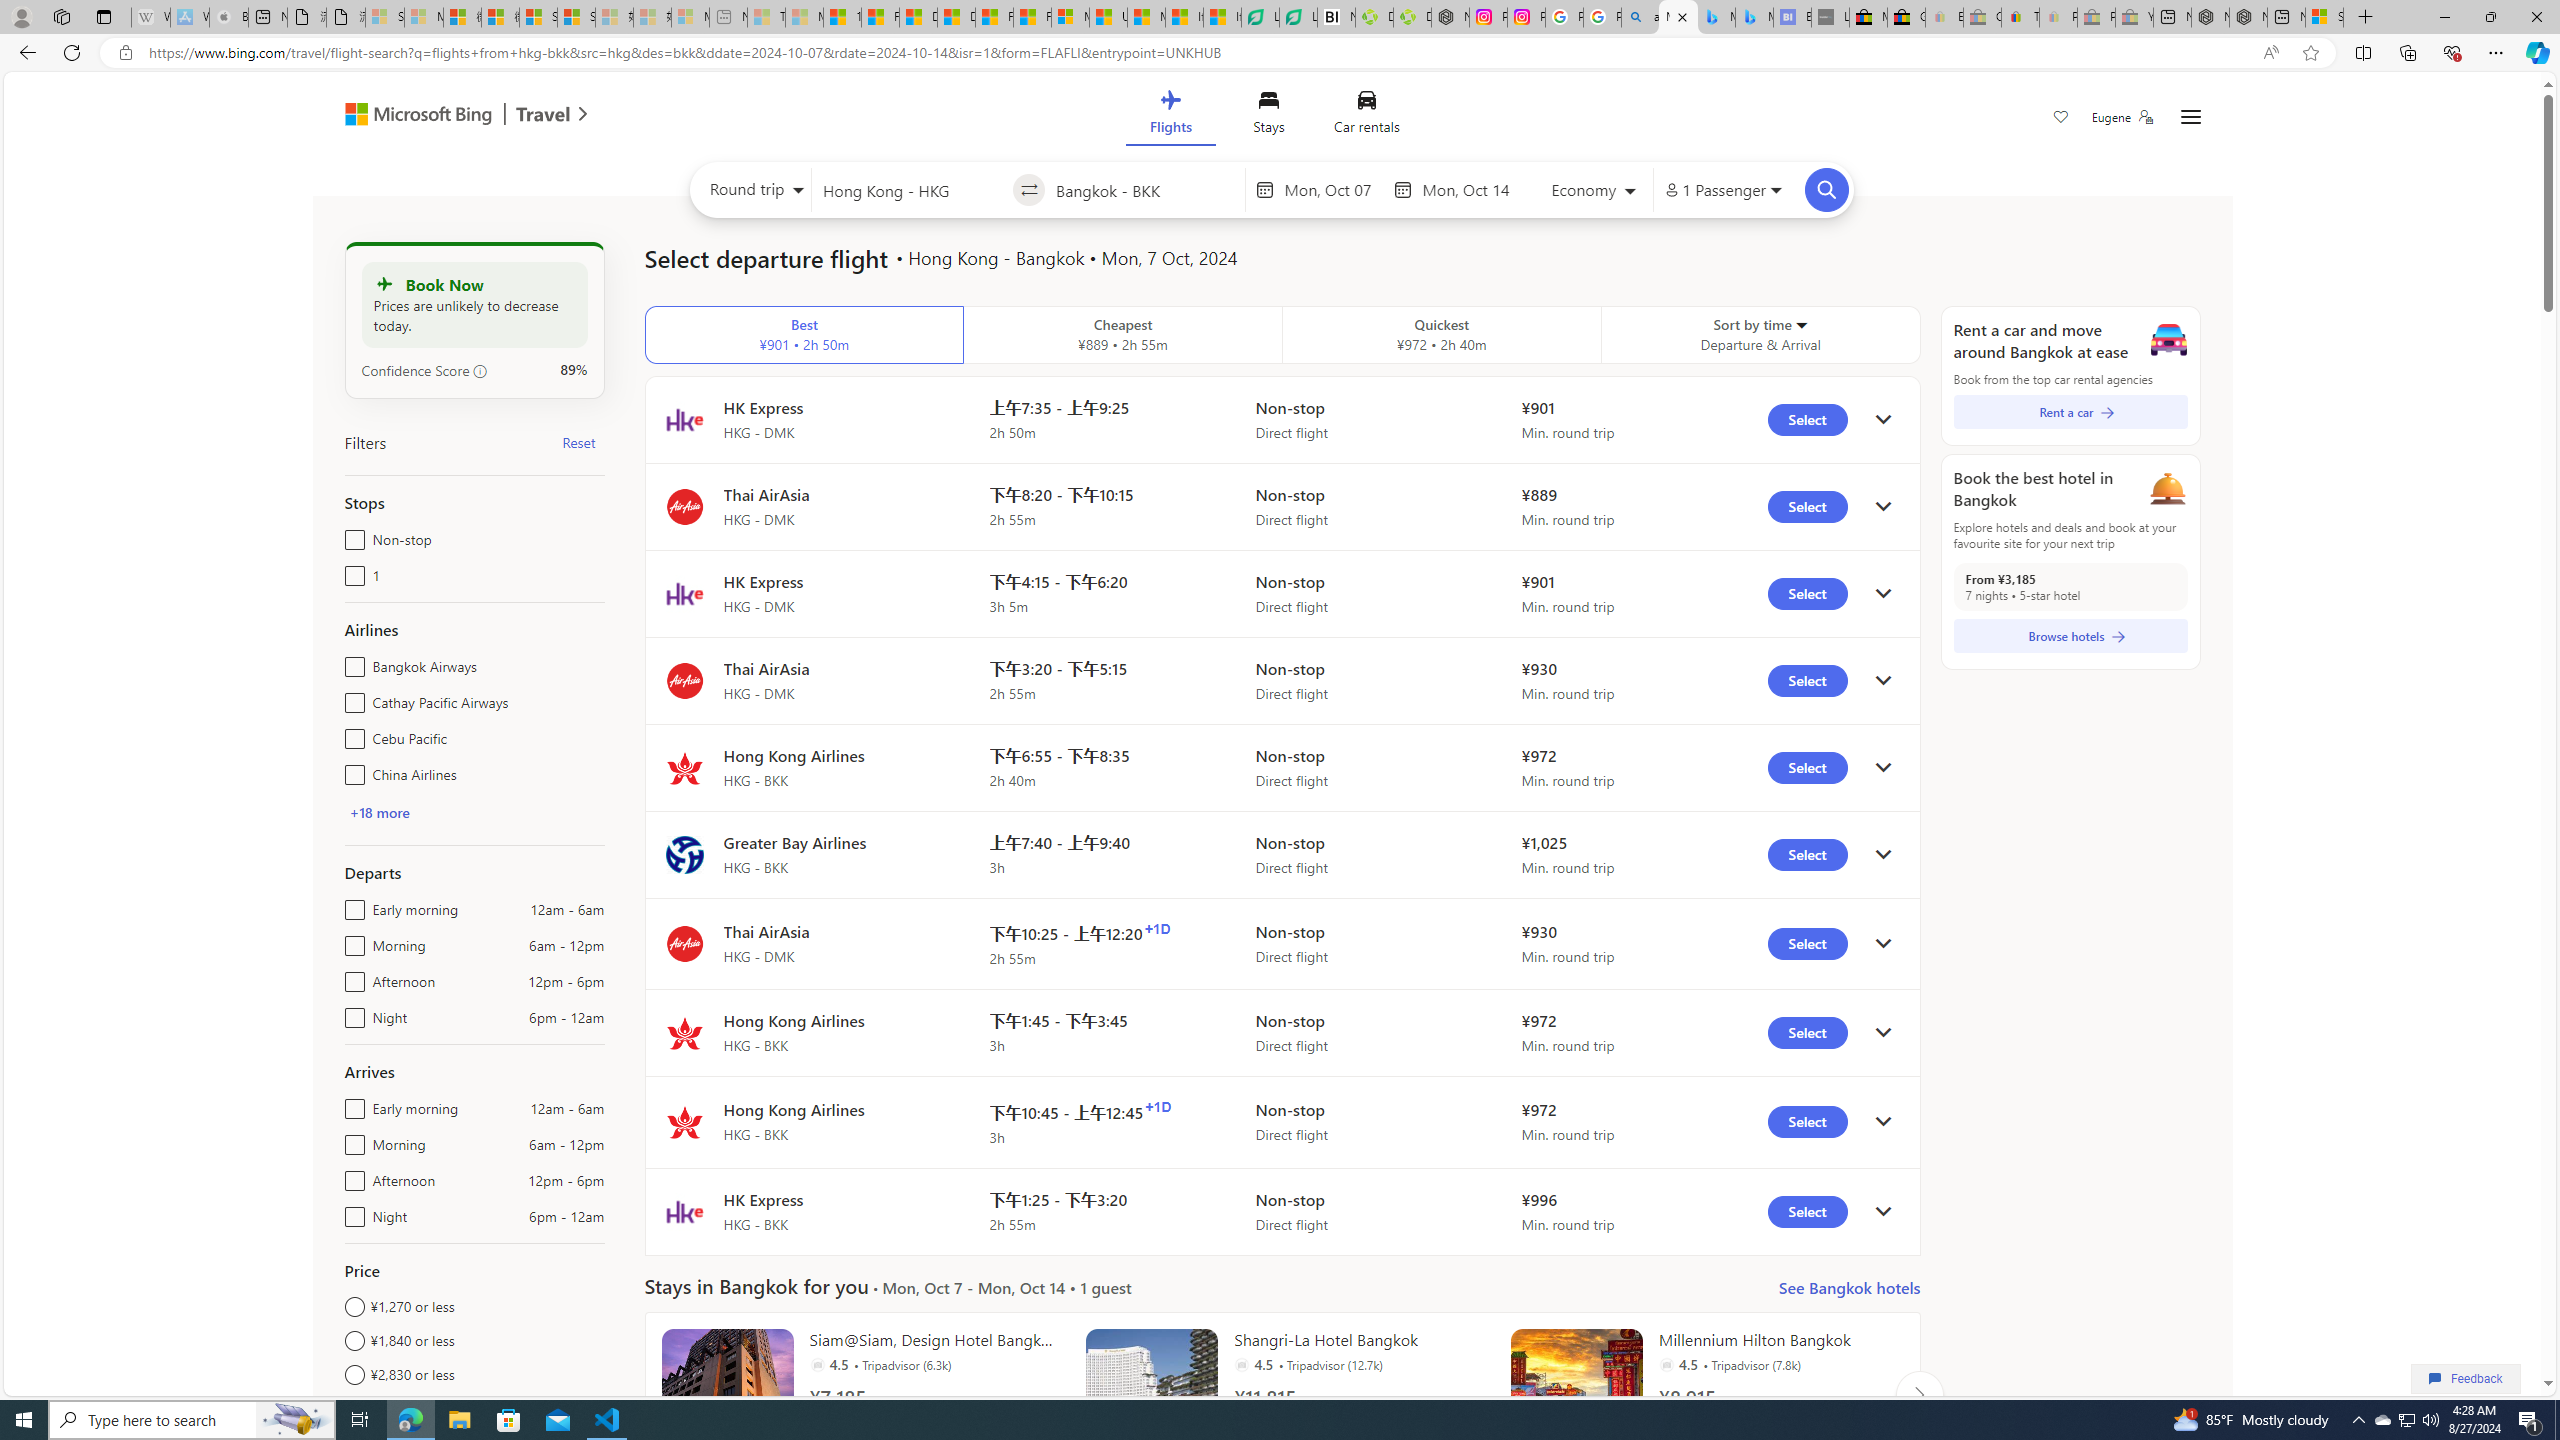  What do you see at coordinates (350, 662) in the screenshot?
I see `Bangkok Airways` at bounding box center [350, 662].